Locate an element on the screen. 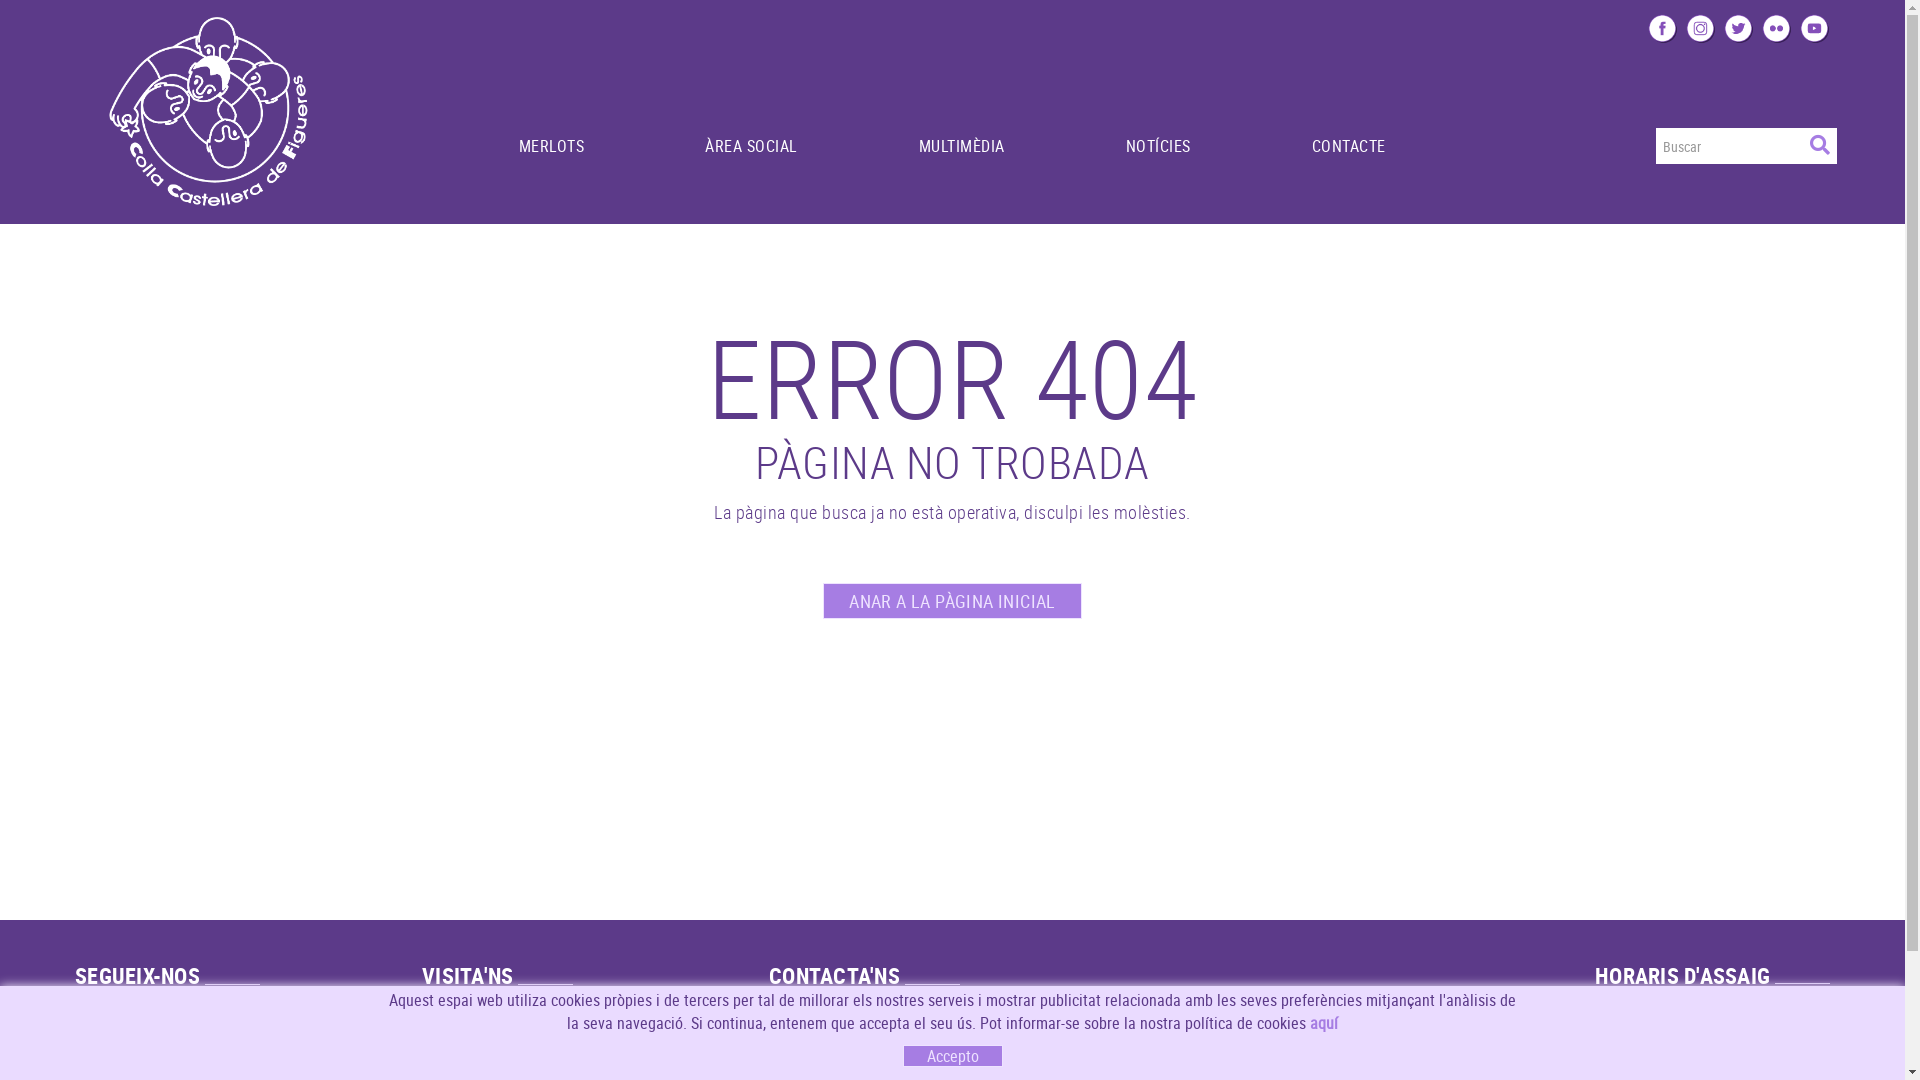 The width and height of the screenshot is (1920, 1080). CONTACTE is located at coordinates (1348, 121).